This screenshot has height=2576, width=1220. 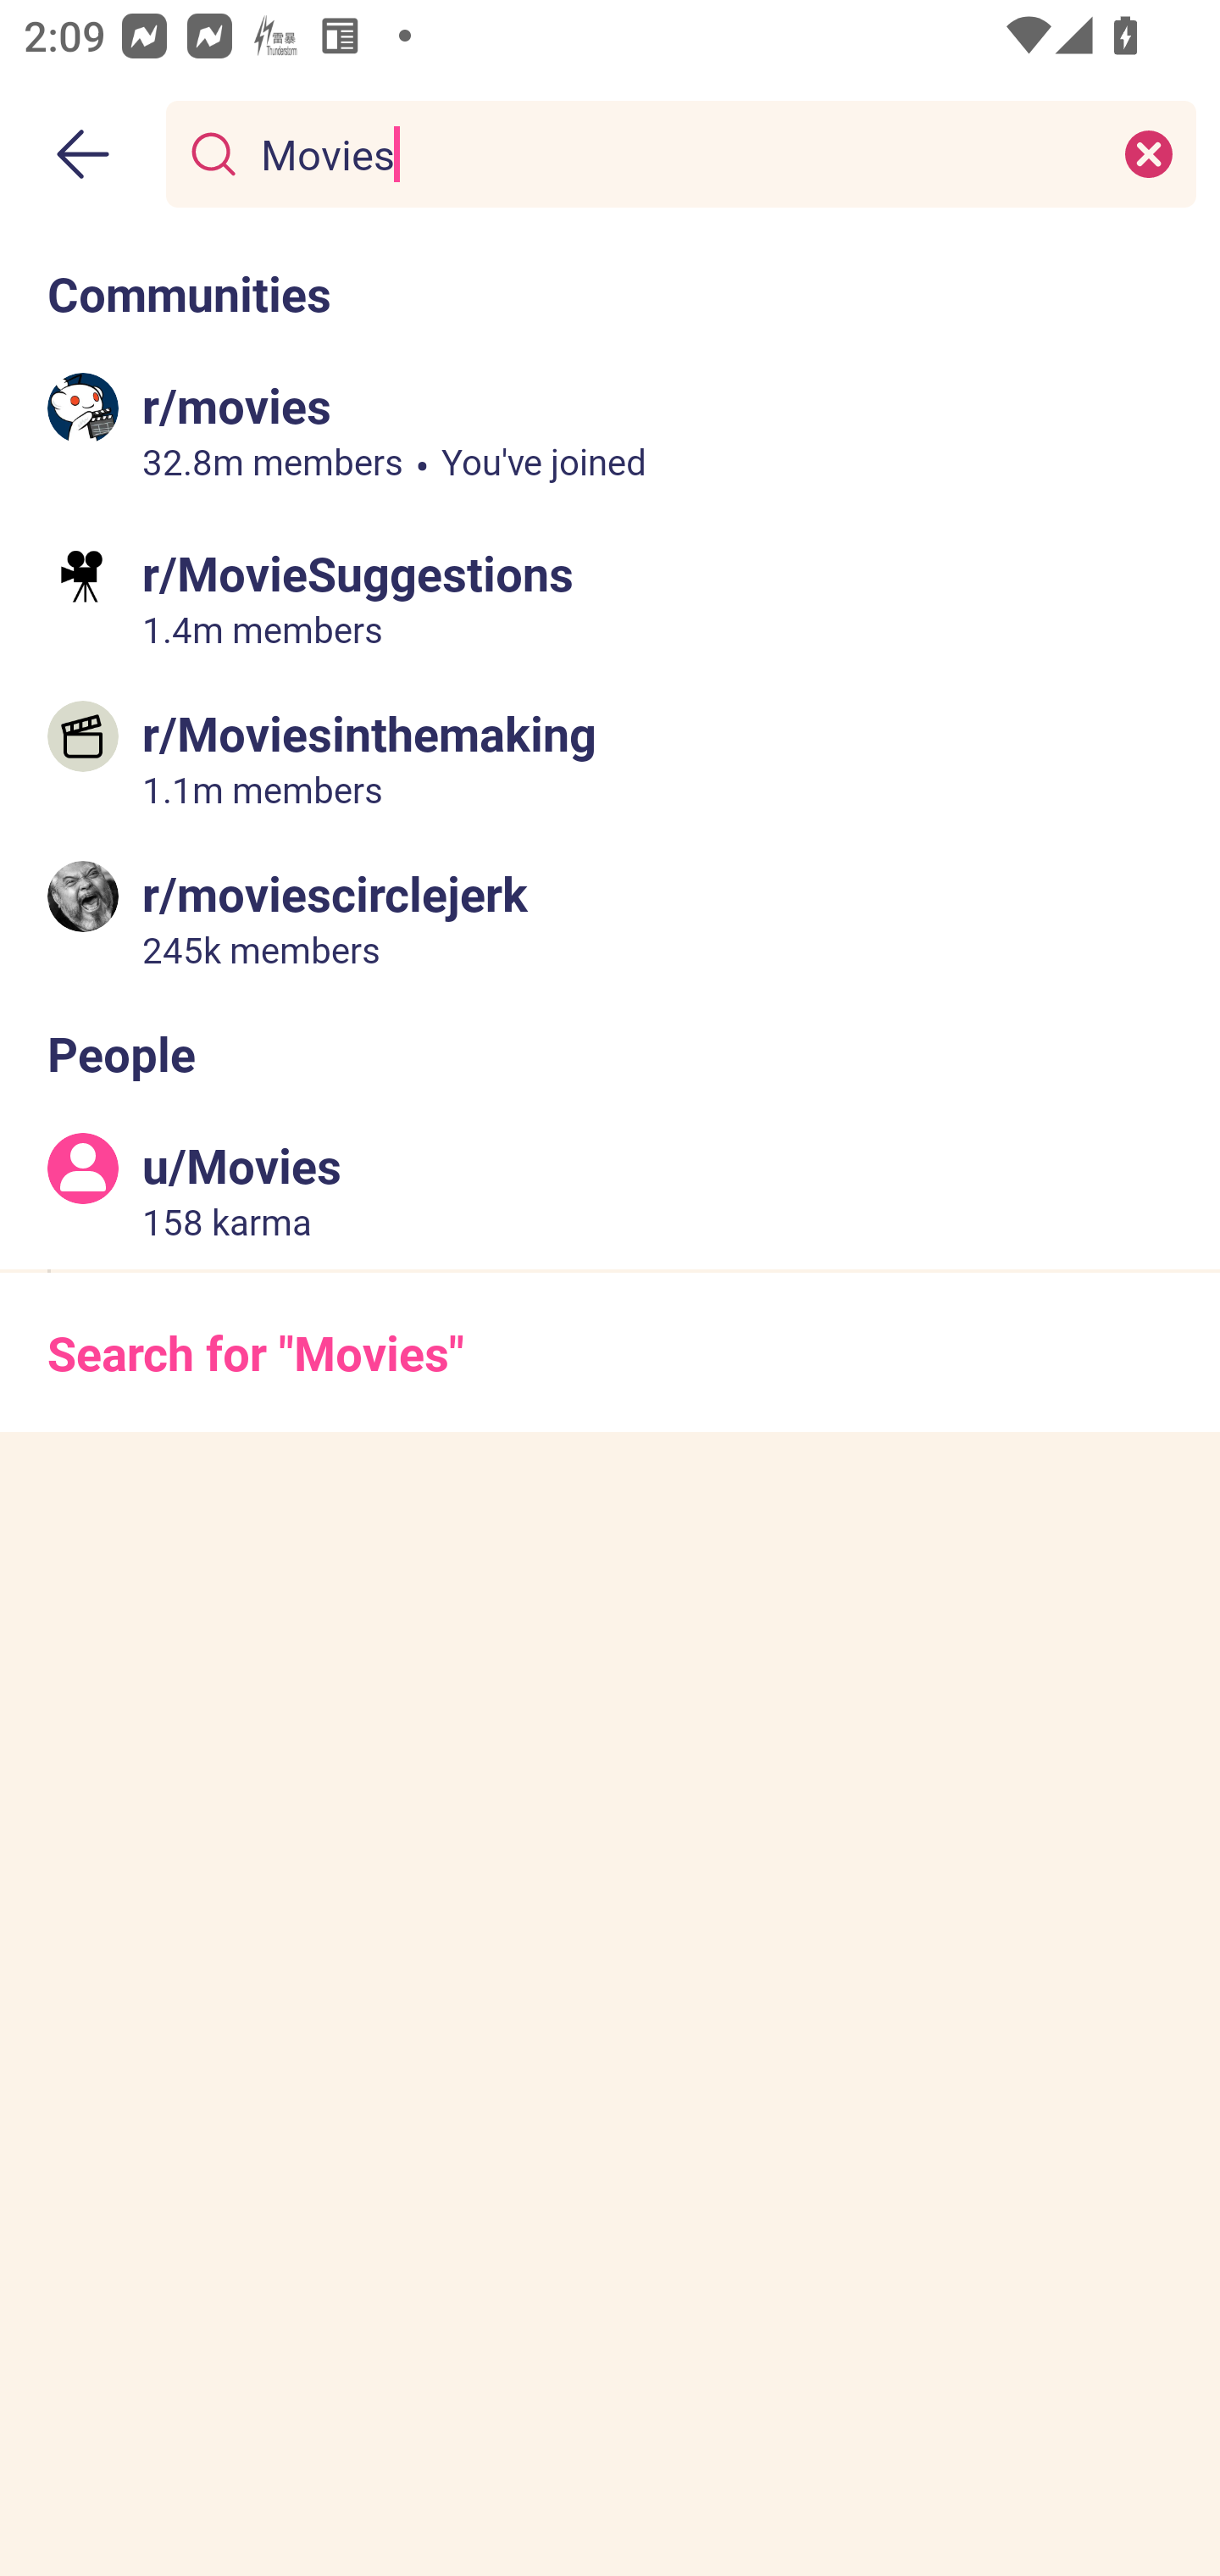 What do you see at coordinates (610, 1190) in the screenshot?
I see `u/Movies 158 karma 158 karma` at bounding box center [610, 1190].